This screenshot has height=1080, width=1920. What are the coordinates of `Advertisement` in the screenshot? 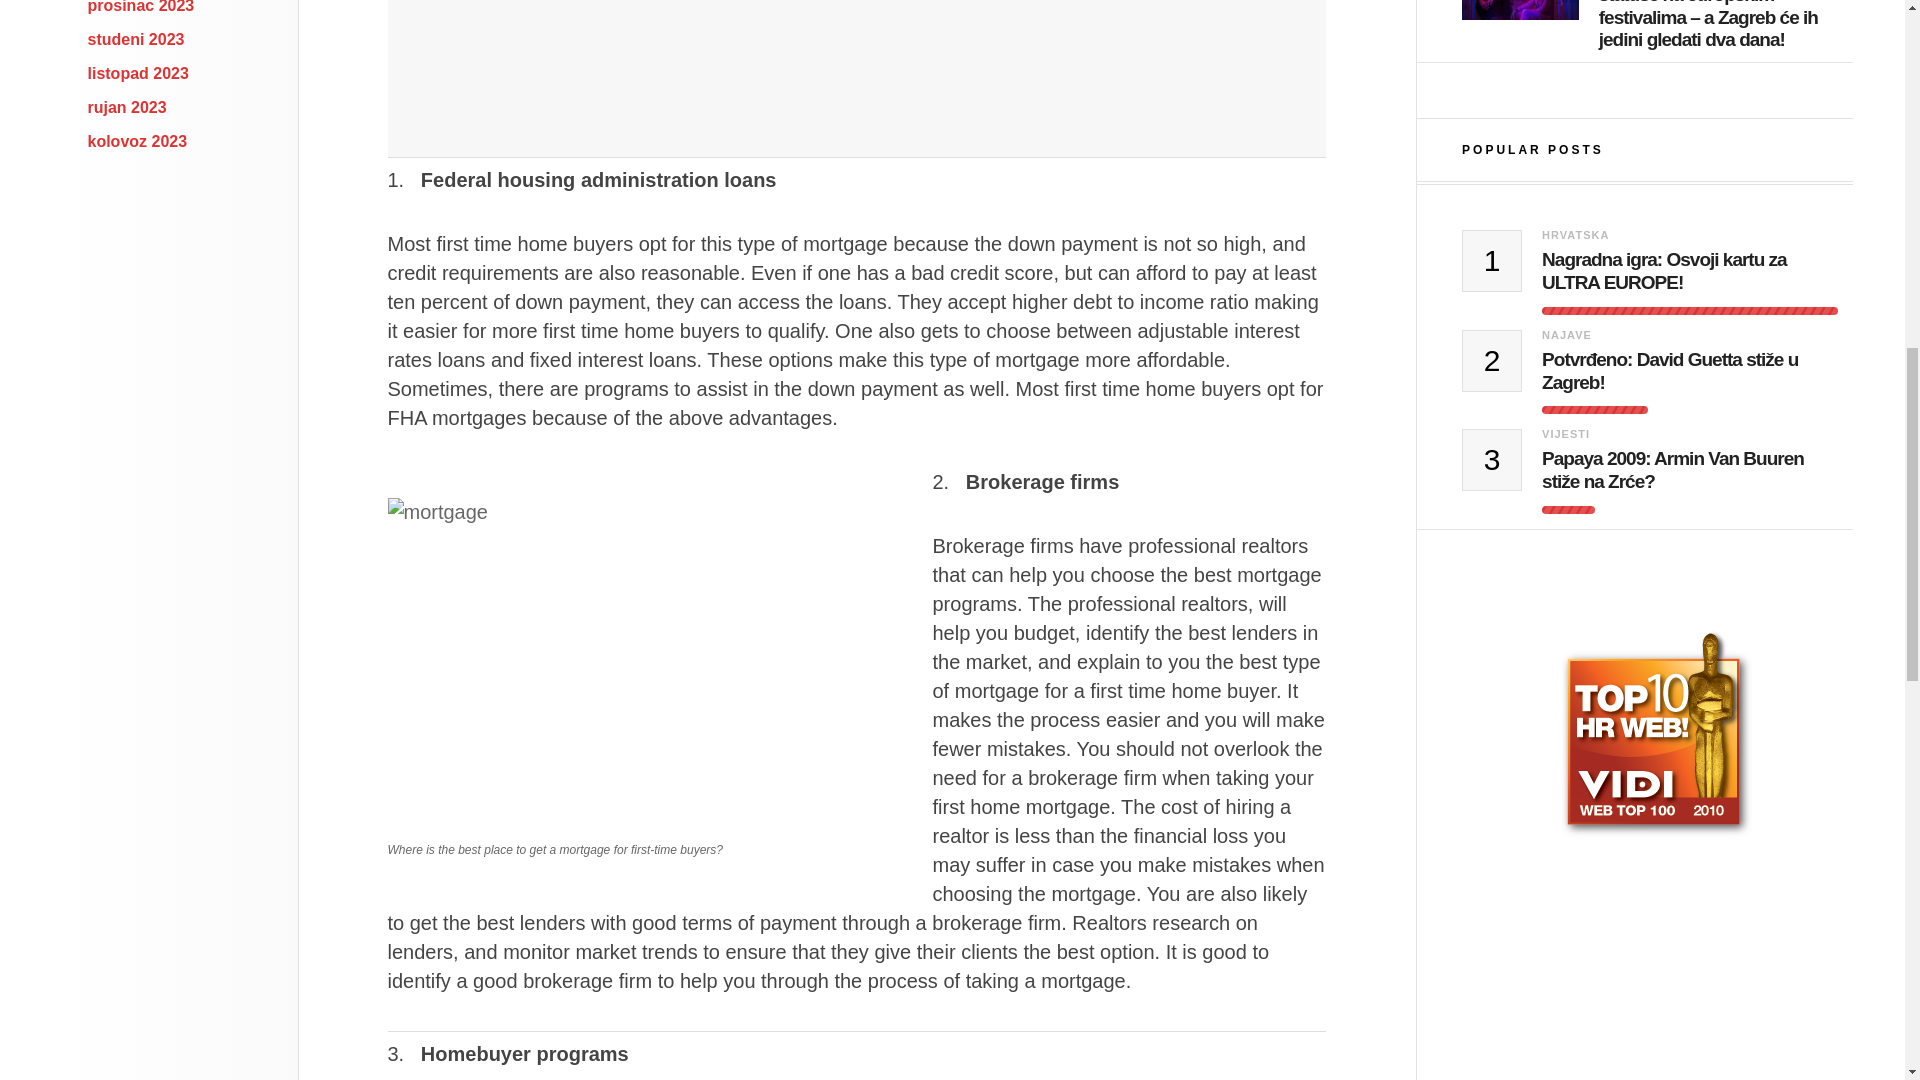 It's located at (856, 78).